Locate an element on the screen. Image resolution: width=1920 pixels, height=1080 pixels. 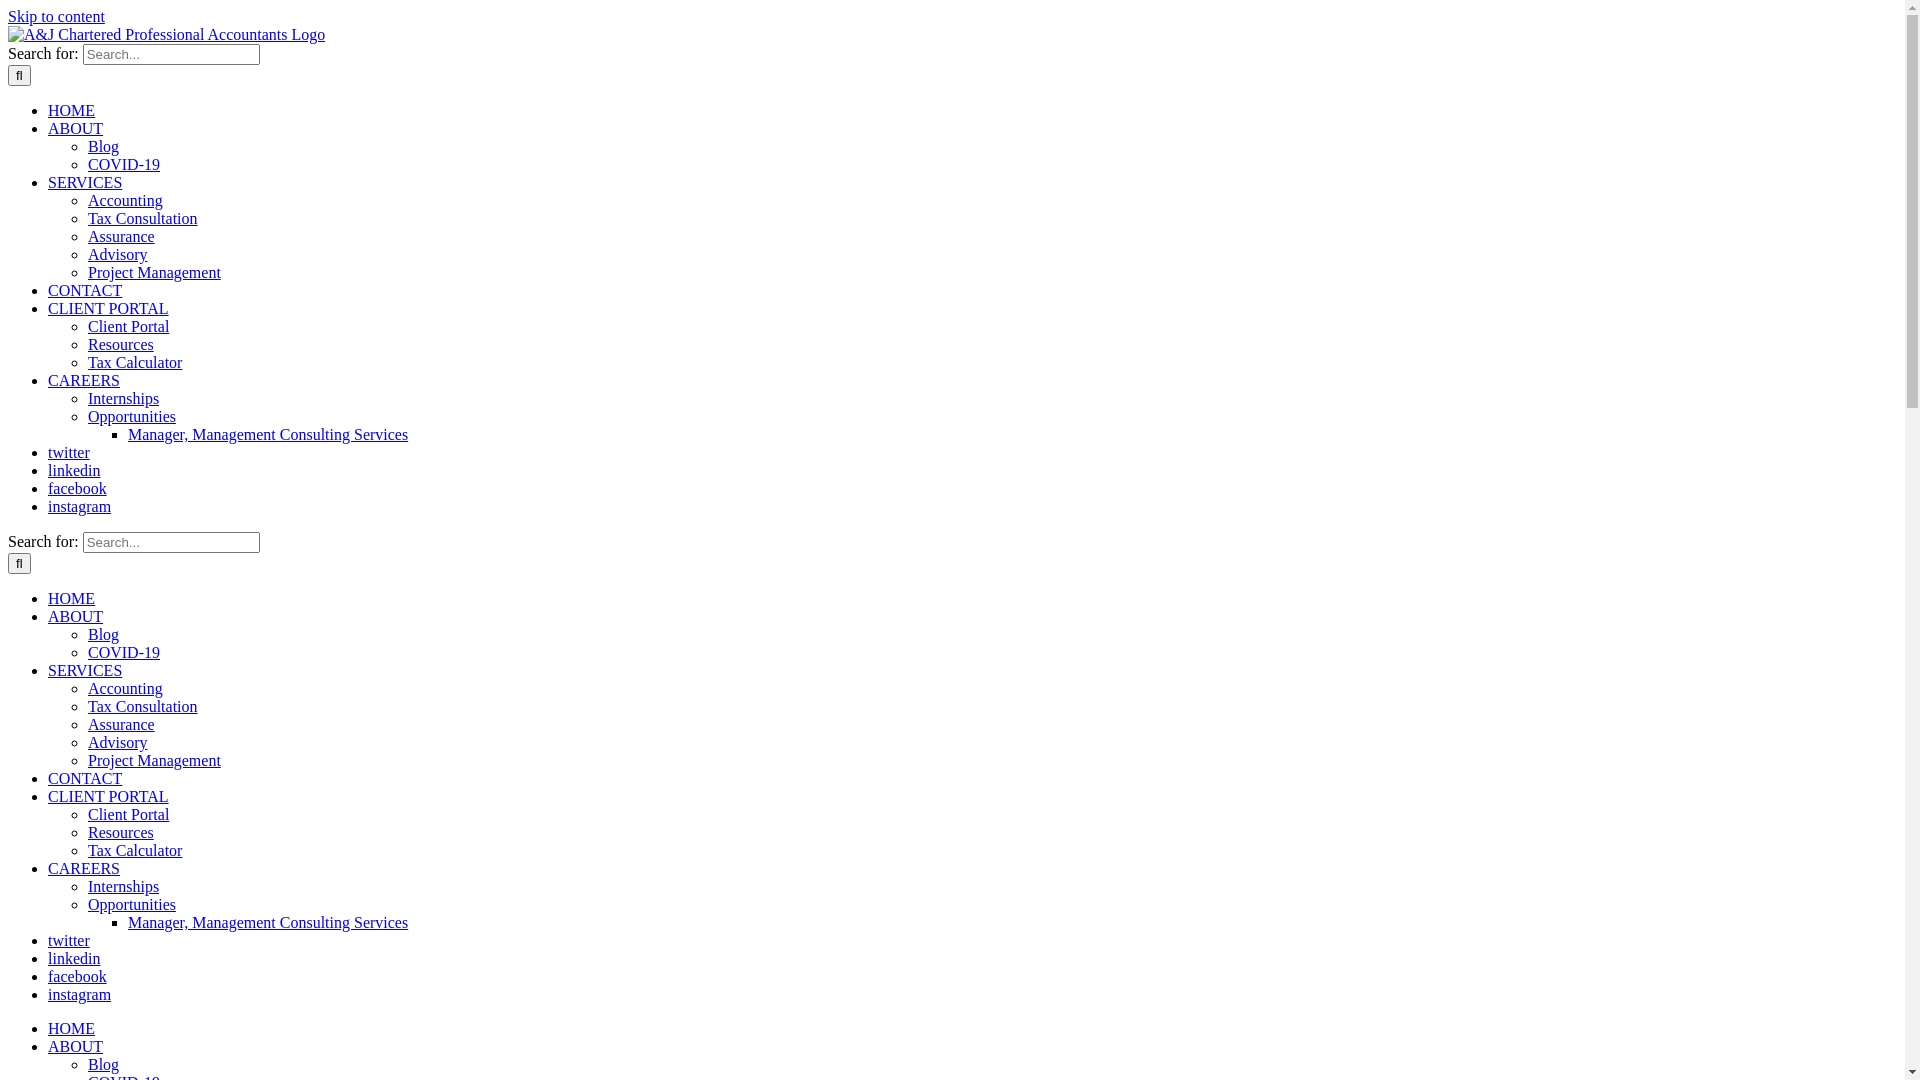
ABOUT is located at coordinates (76, 616).